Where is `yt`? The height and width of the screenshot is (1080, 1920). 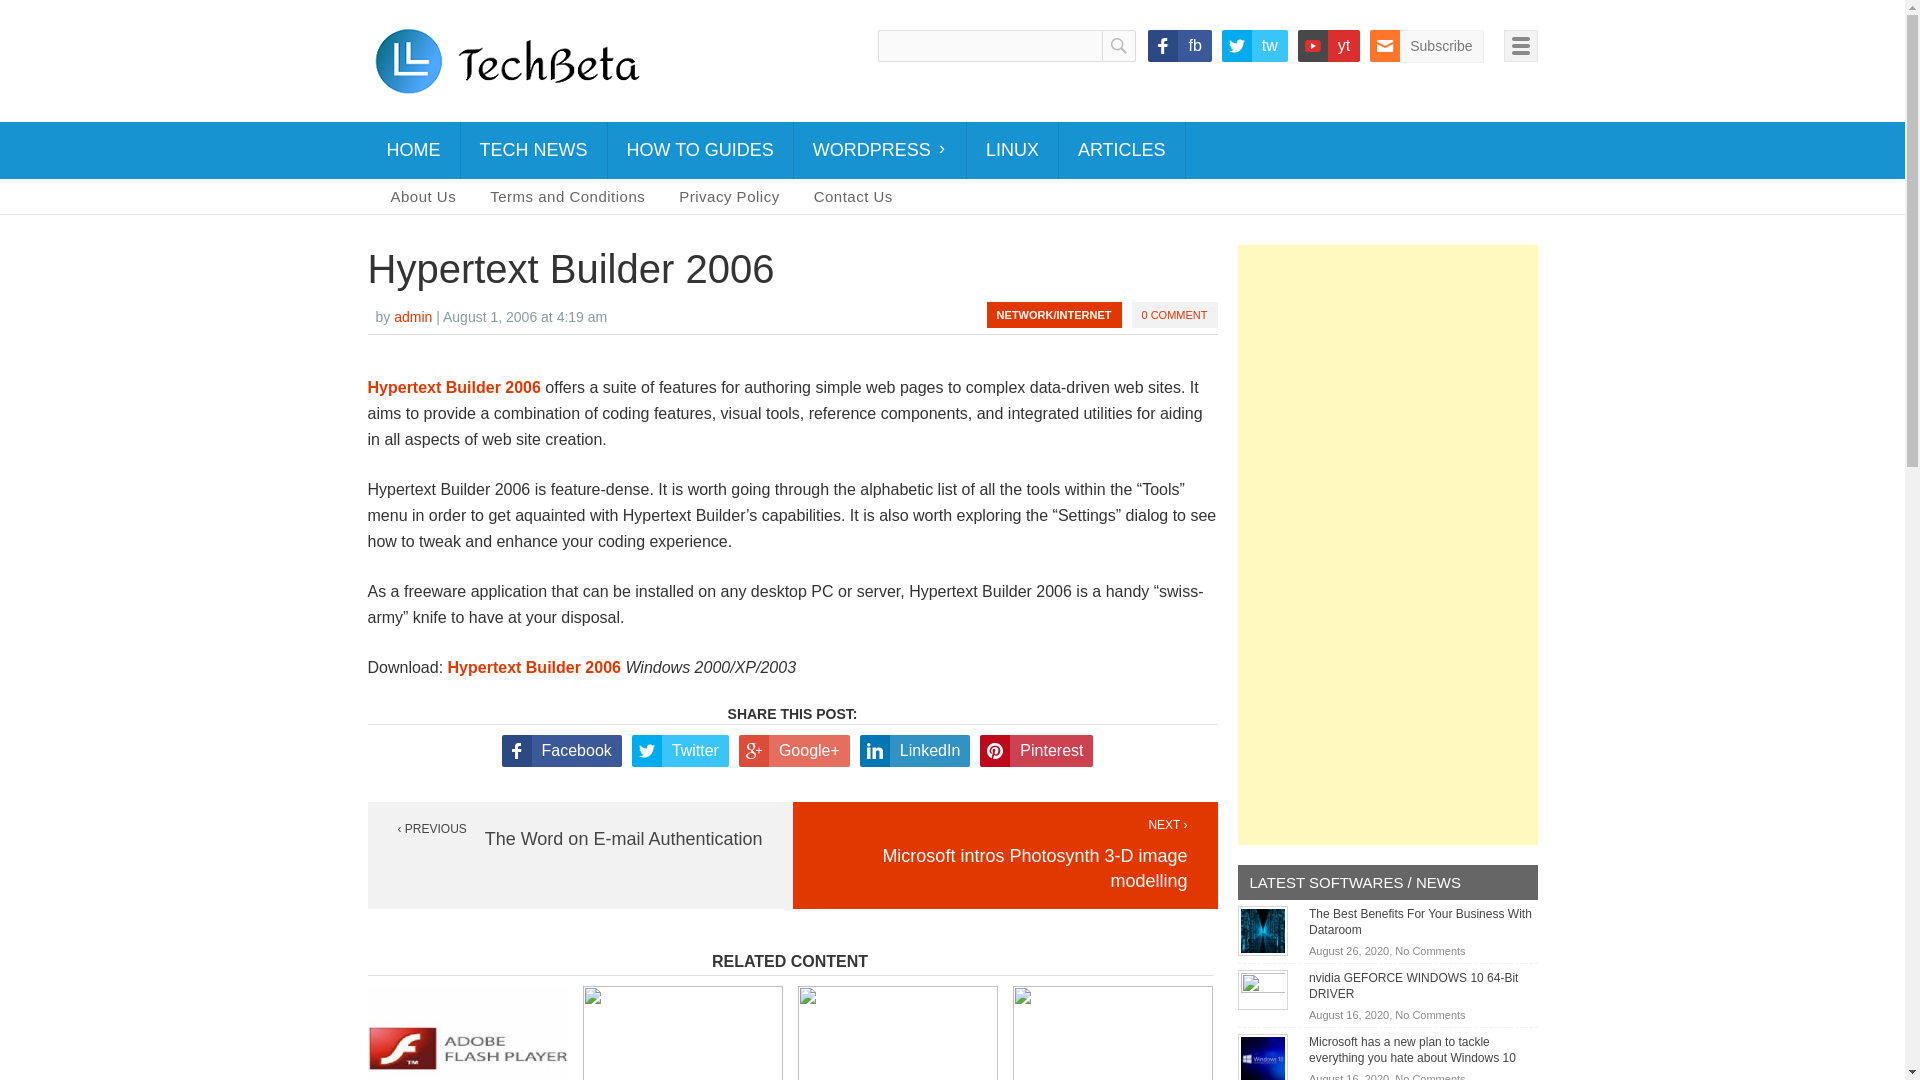 yt is located at coordinates (1328, 46).